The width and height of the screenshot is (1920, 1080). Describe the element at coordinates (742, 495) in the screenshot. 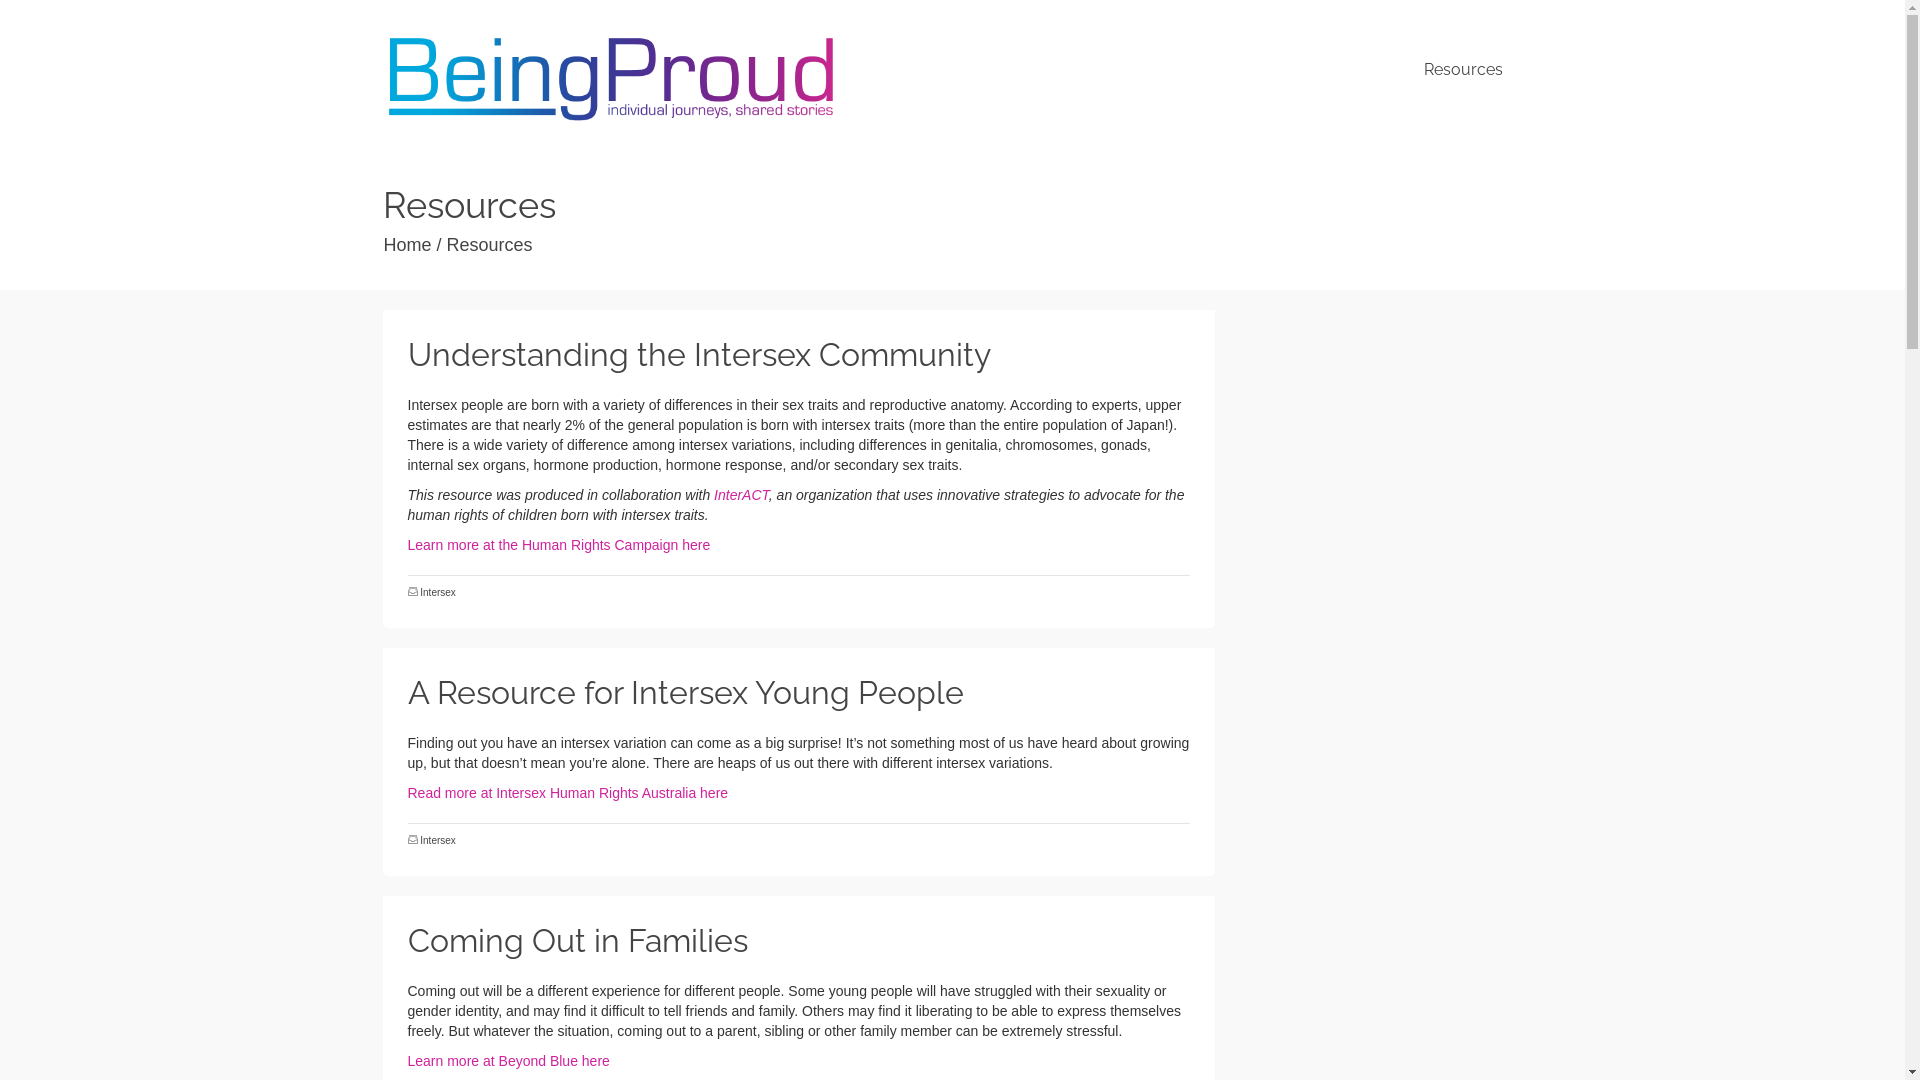

I see `InterACT` at that location.